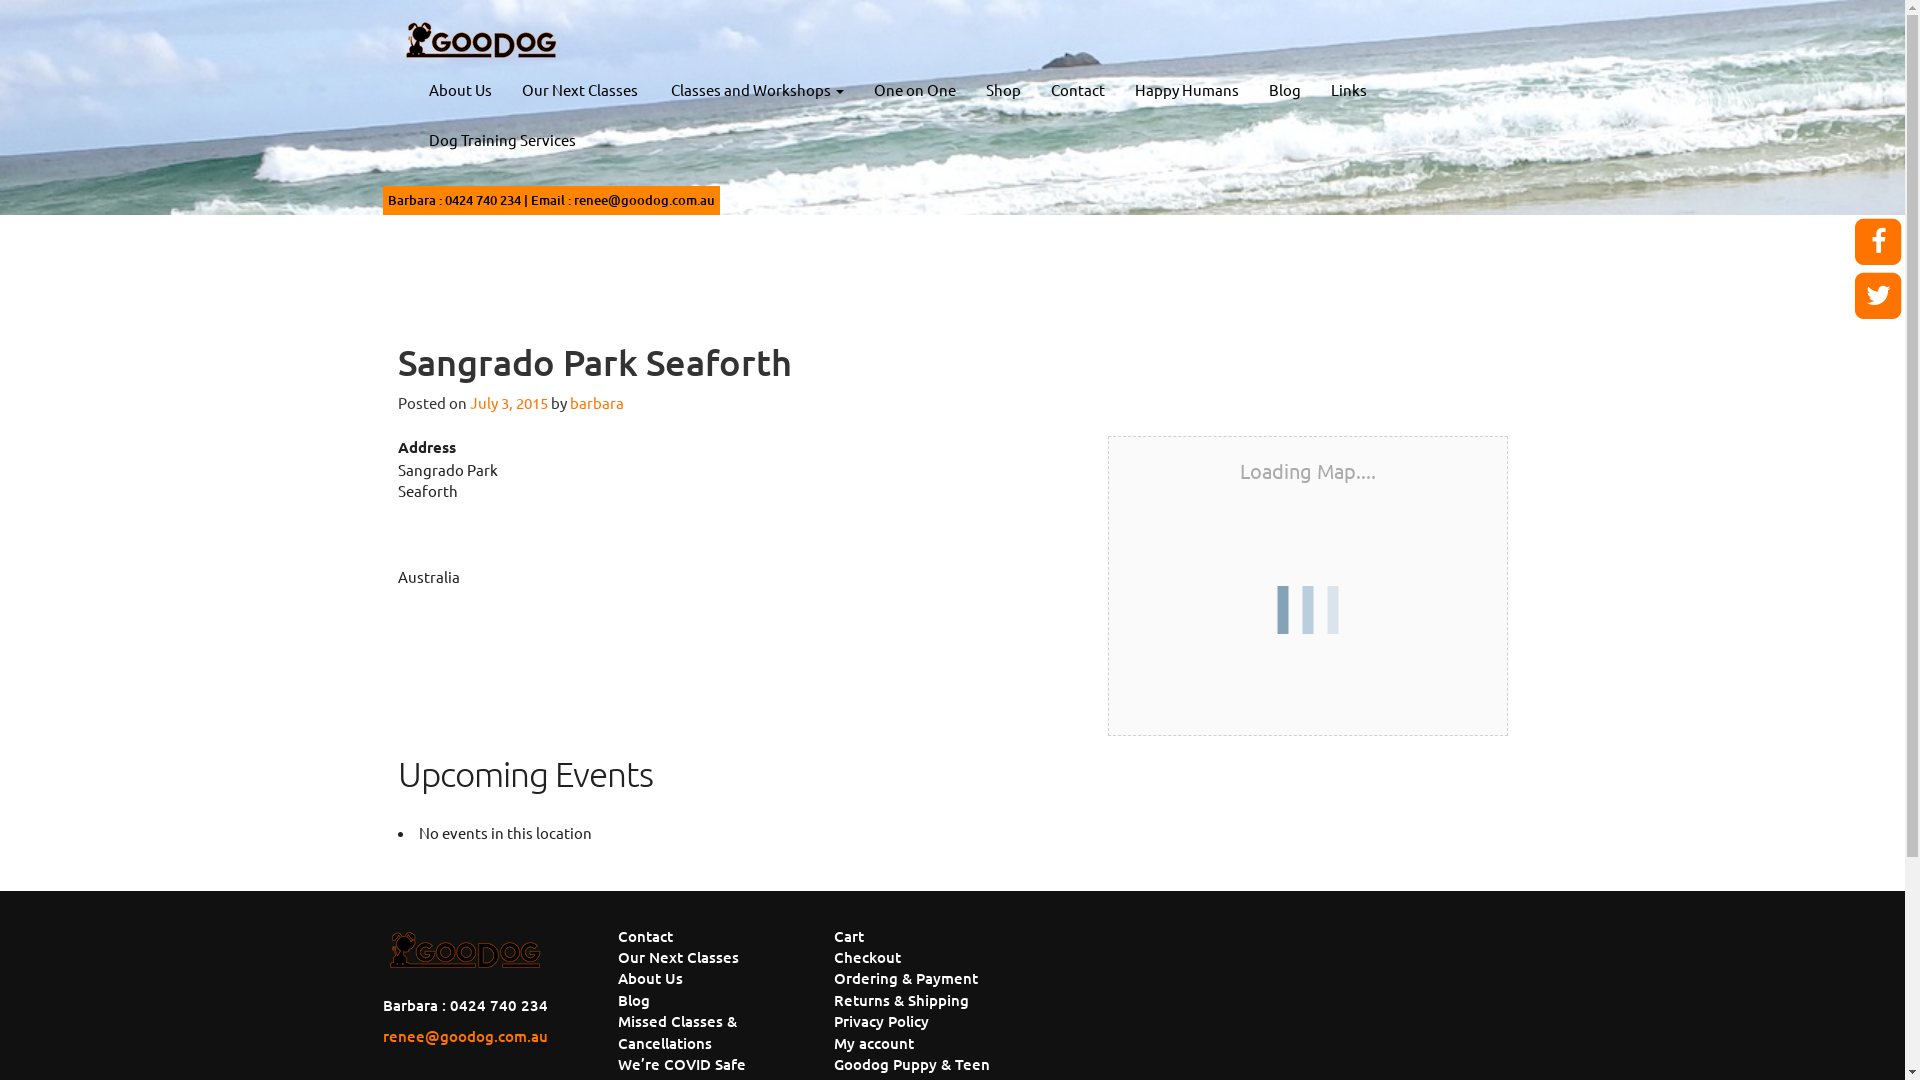 The height and width of the screenshot is (1080, 1920). What do you see at coordinates (1285, 90) in the screenshot?
I see `Blog` at bounding box center [1285, 90].